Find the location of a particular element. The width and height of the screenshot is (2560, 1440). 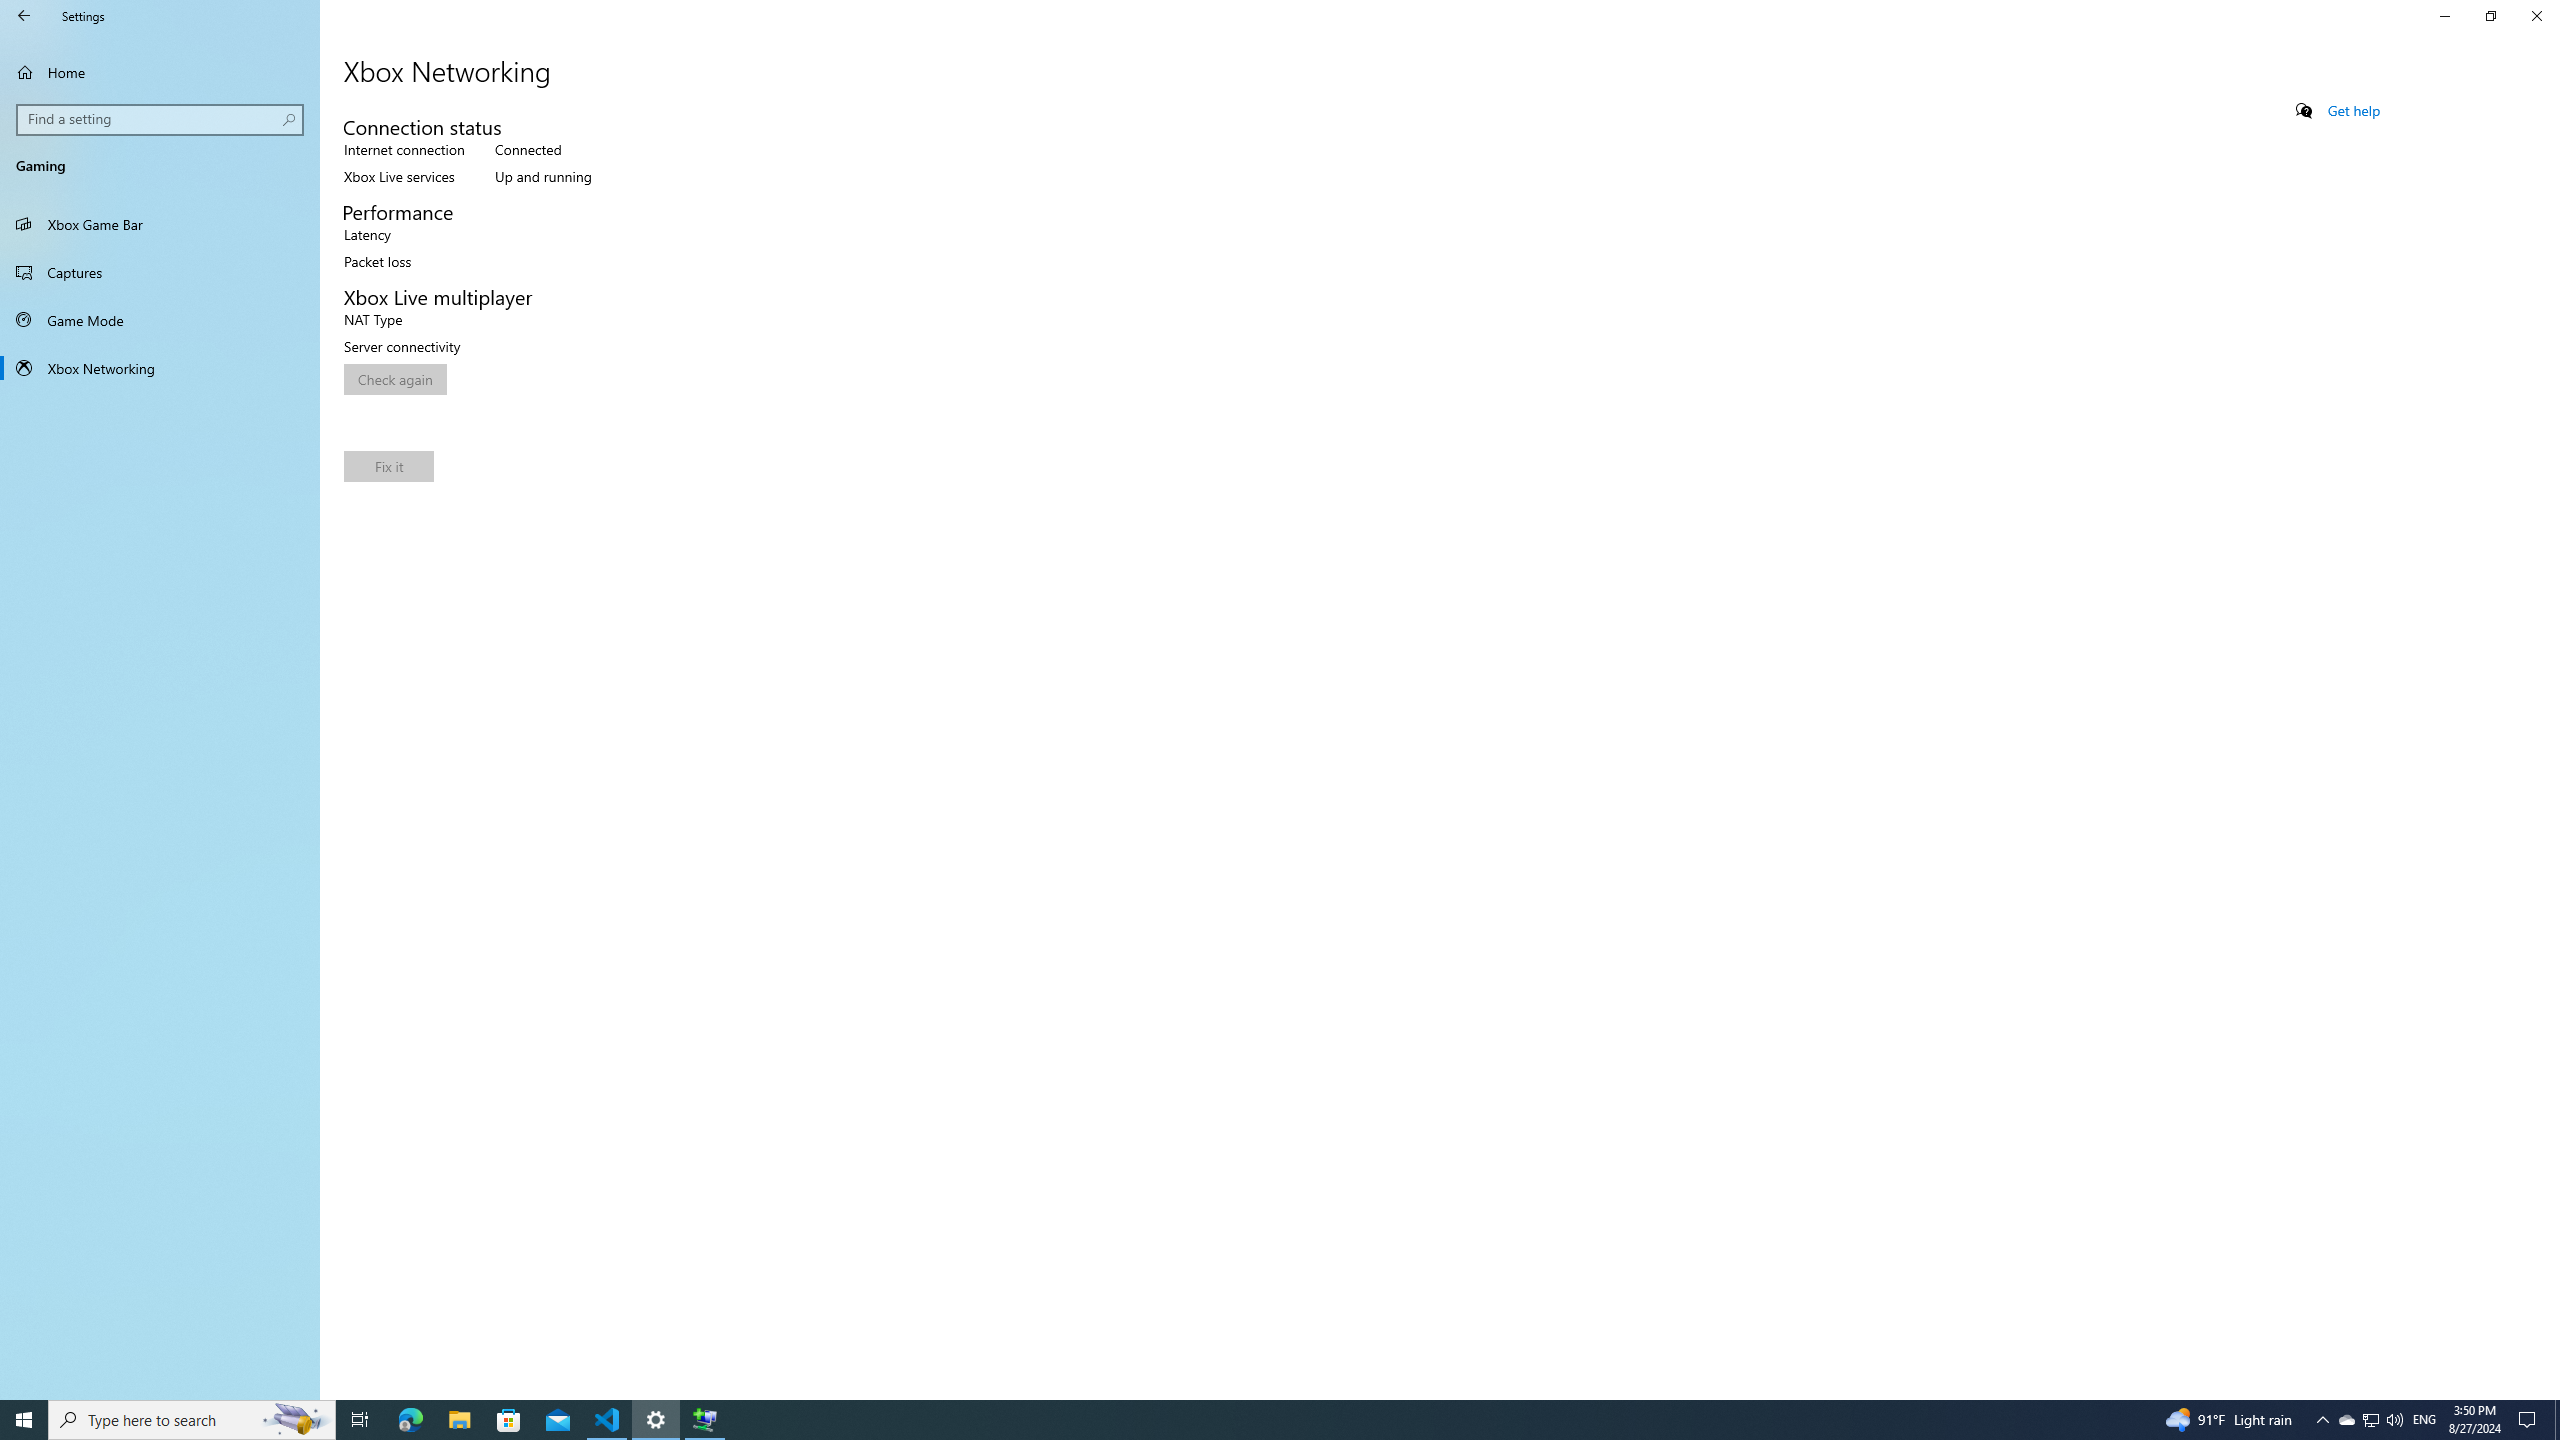

Close Settings is located at coordinates (2536, 16).